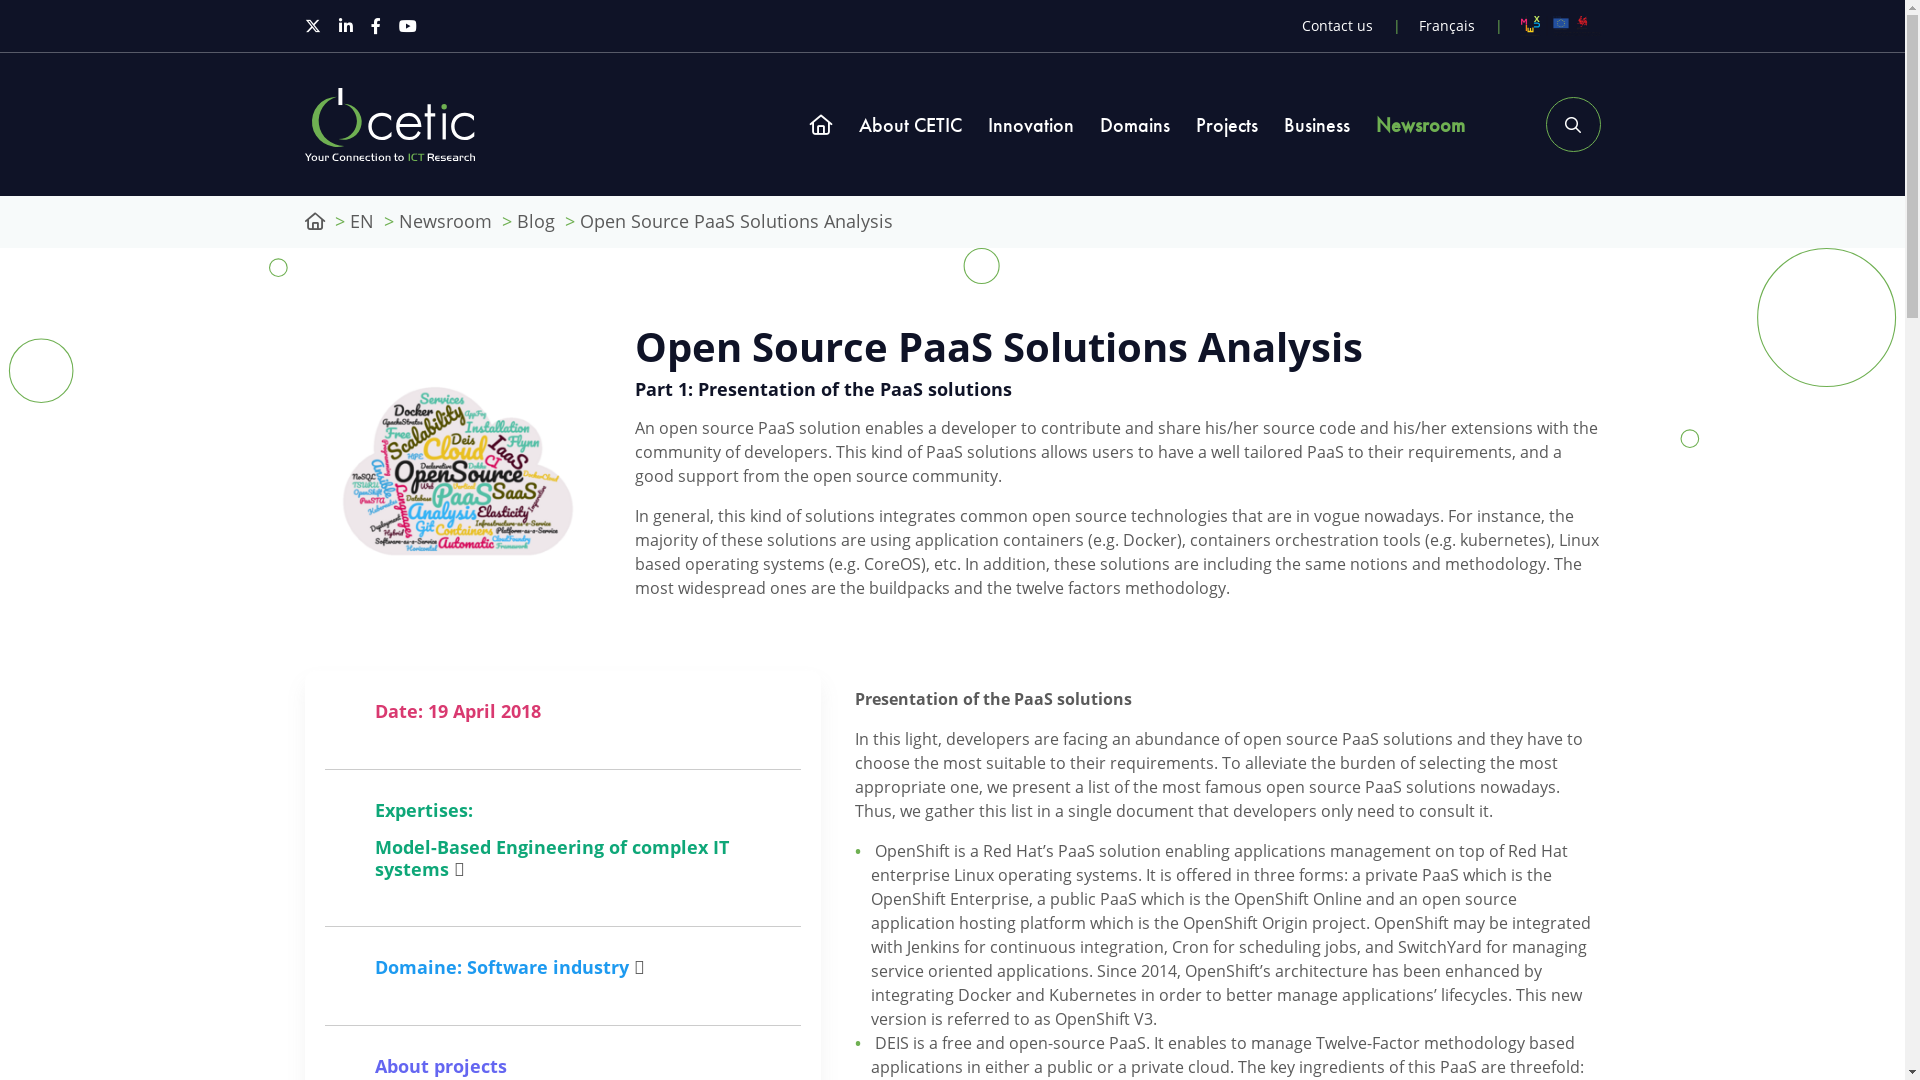  What do you see at coordinates (362, 222) in the screenshot?
I see `EN` at bounding box center [362, 222].